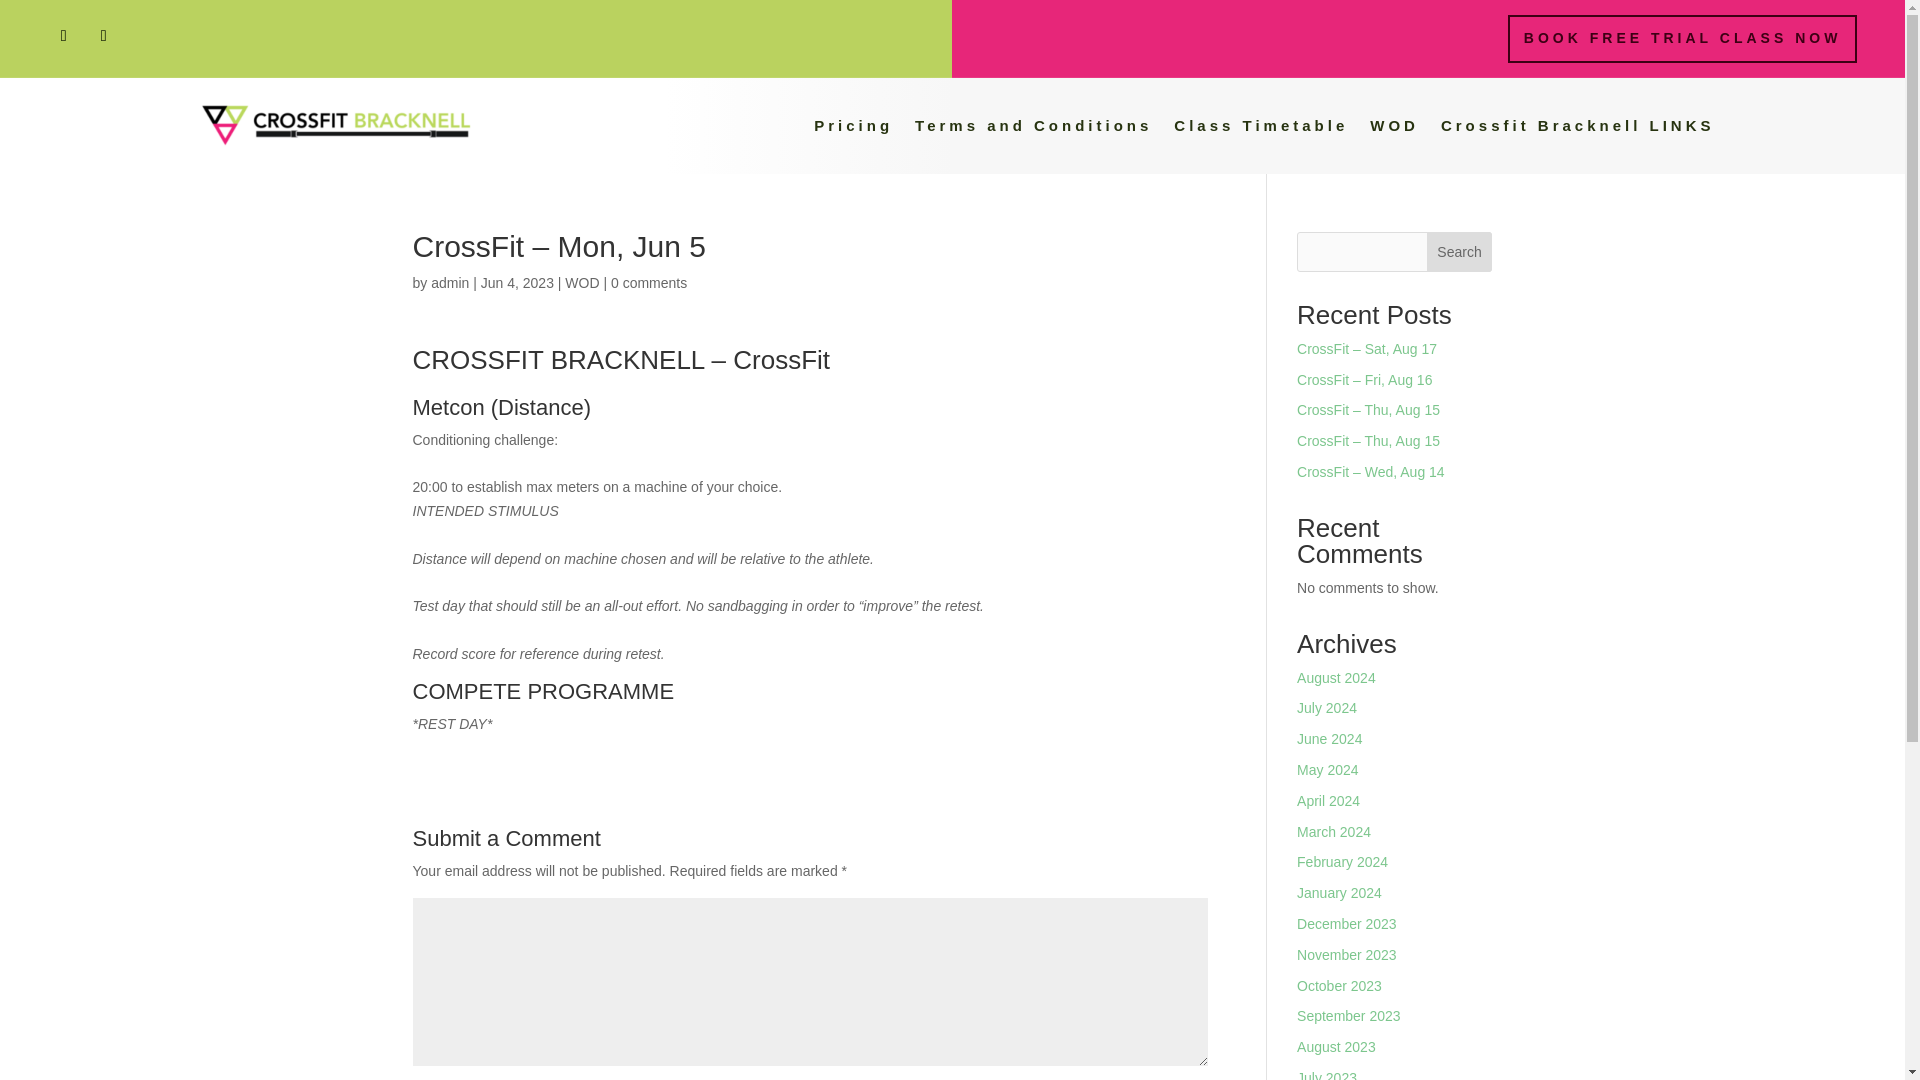 This screenshot has width=1920, height=1080. I want to click on January 2024, so click(1340, 892).